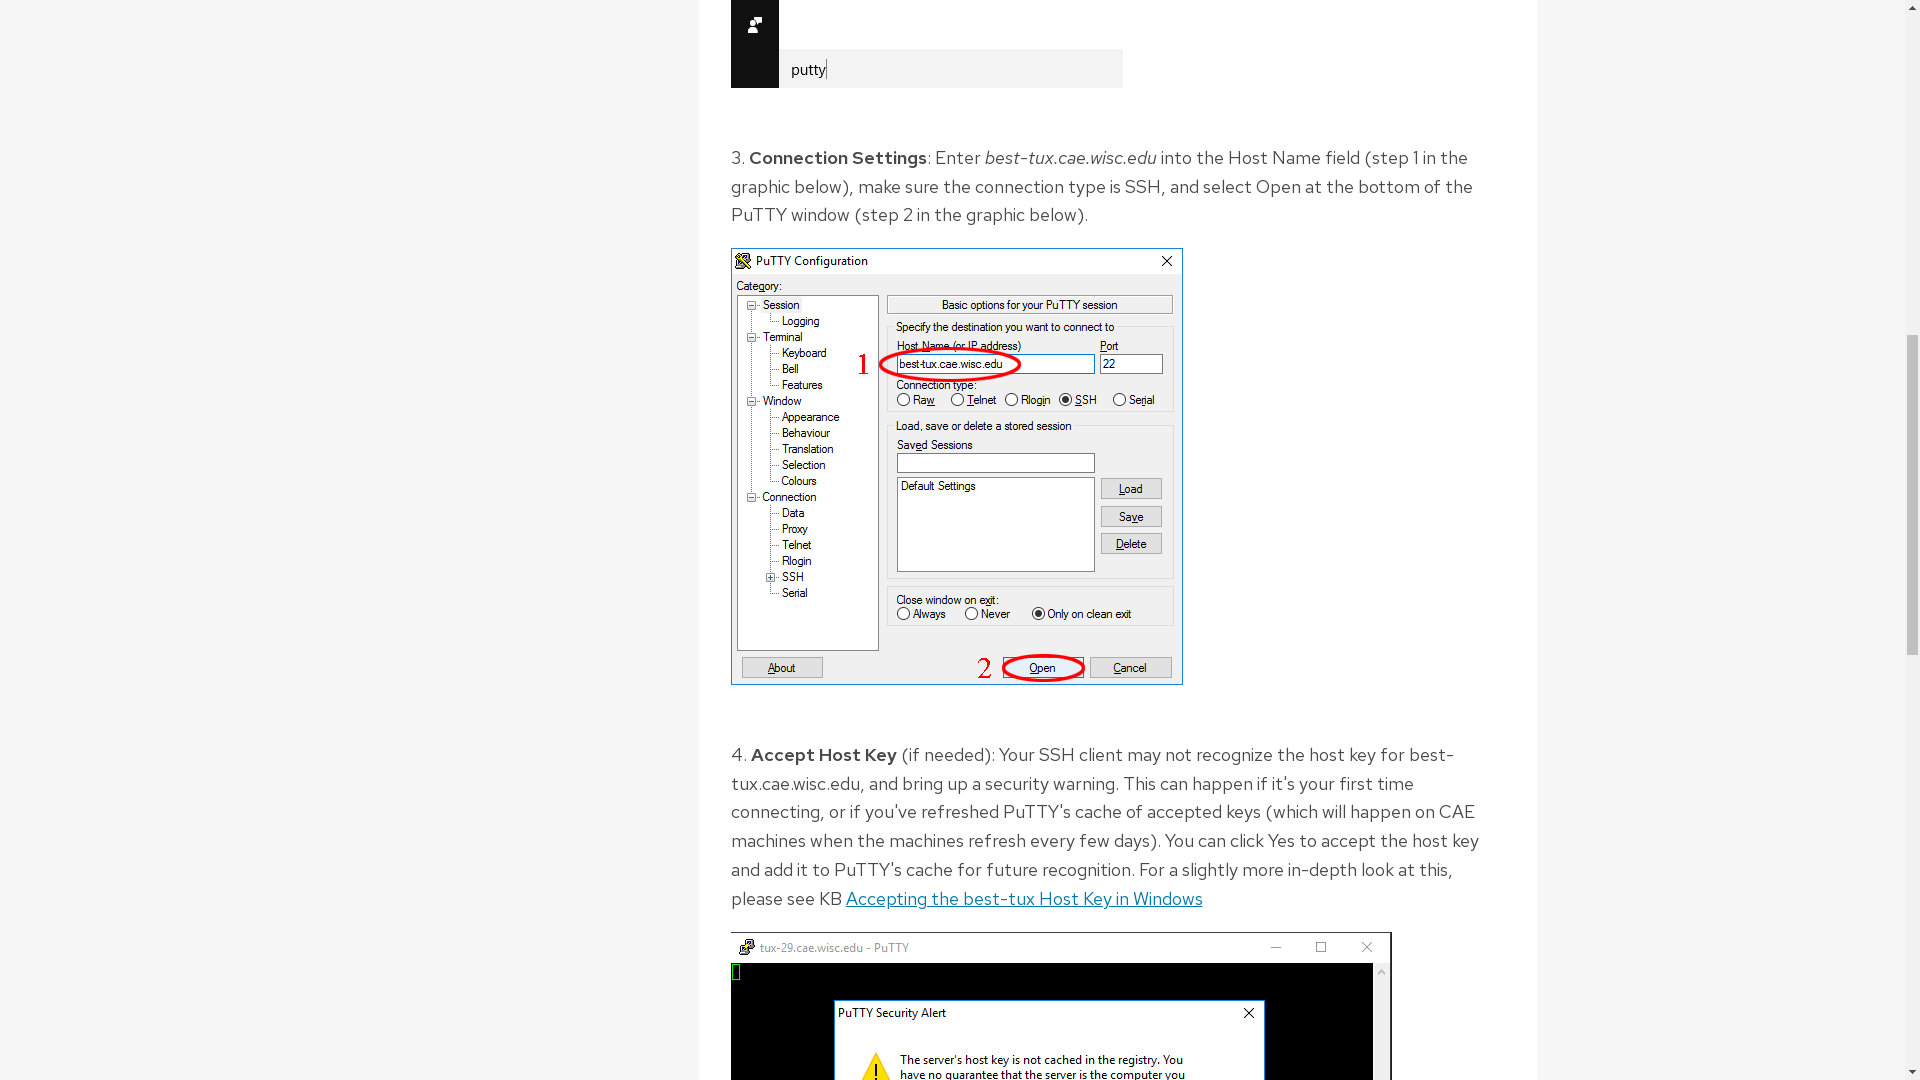 This screenshot has width=1920, height=1080. What do you see at coordinates (1060, 1006) in the screenshot?
I see `Accepting the best-tux.cae.wisc.edu host key - example` at bounding box center [1060, 1006].